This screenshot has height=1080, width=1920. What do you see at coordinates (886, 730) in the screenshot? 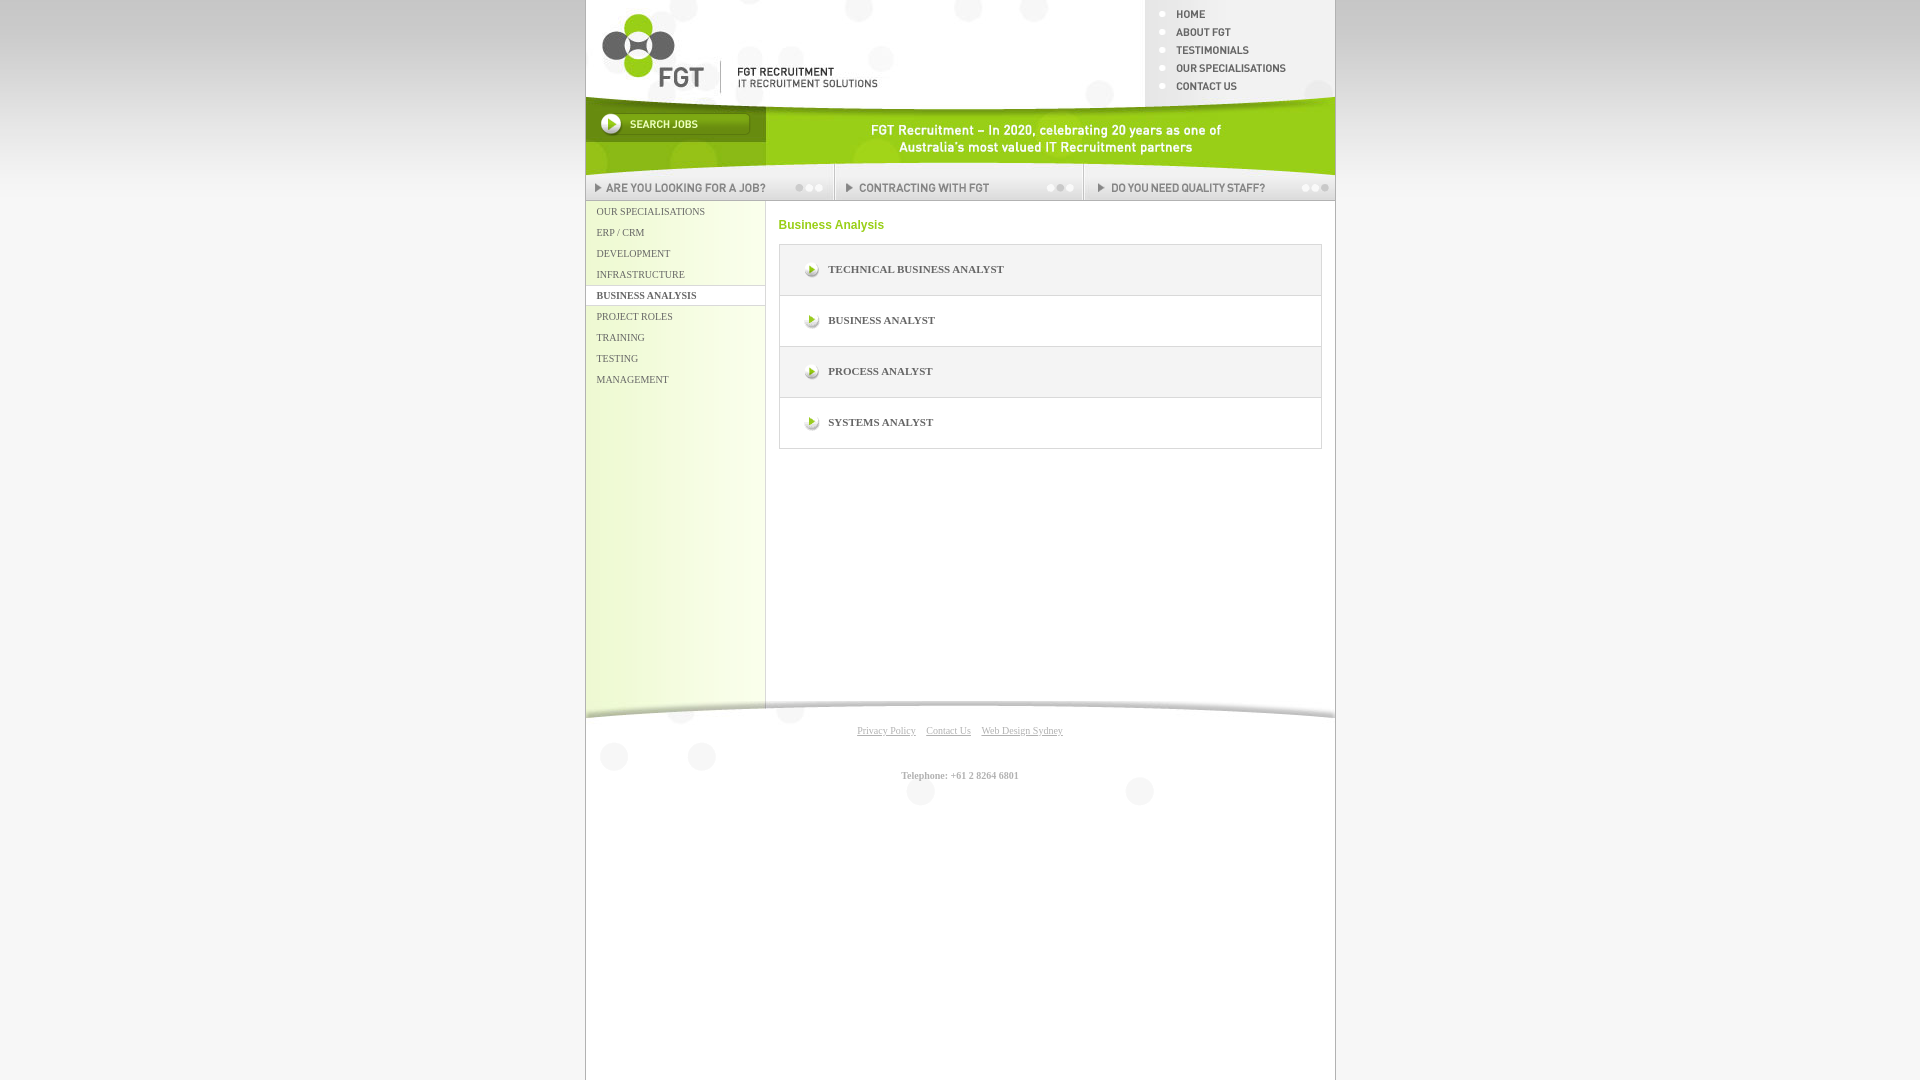
I see `Privacy Policy` at bounding box center [886, 730].